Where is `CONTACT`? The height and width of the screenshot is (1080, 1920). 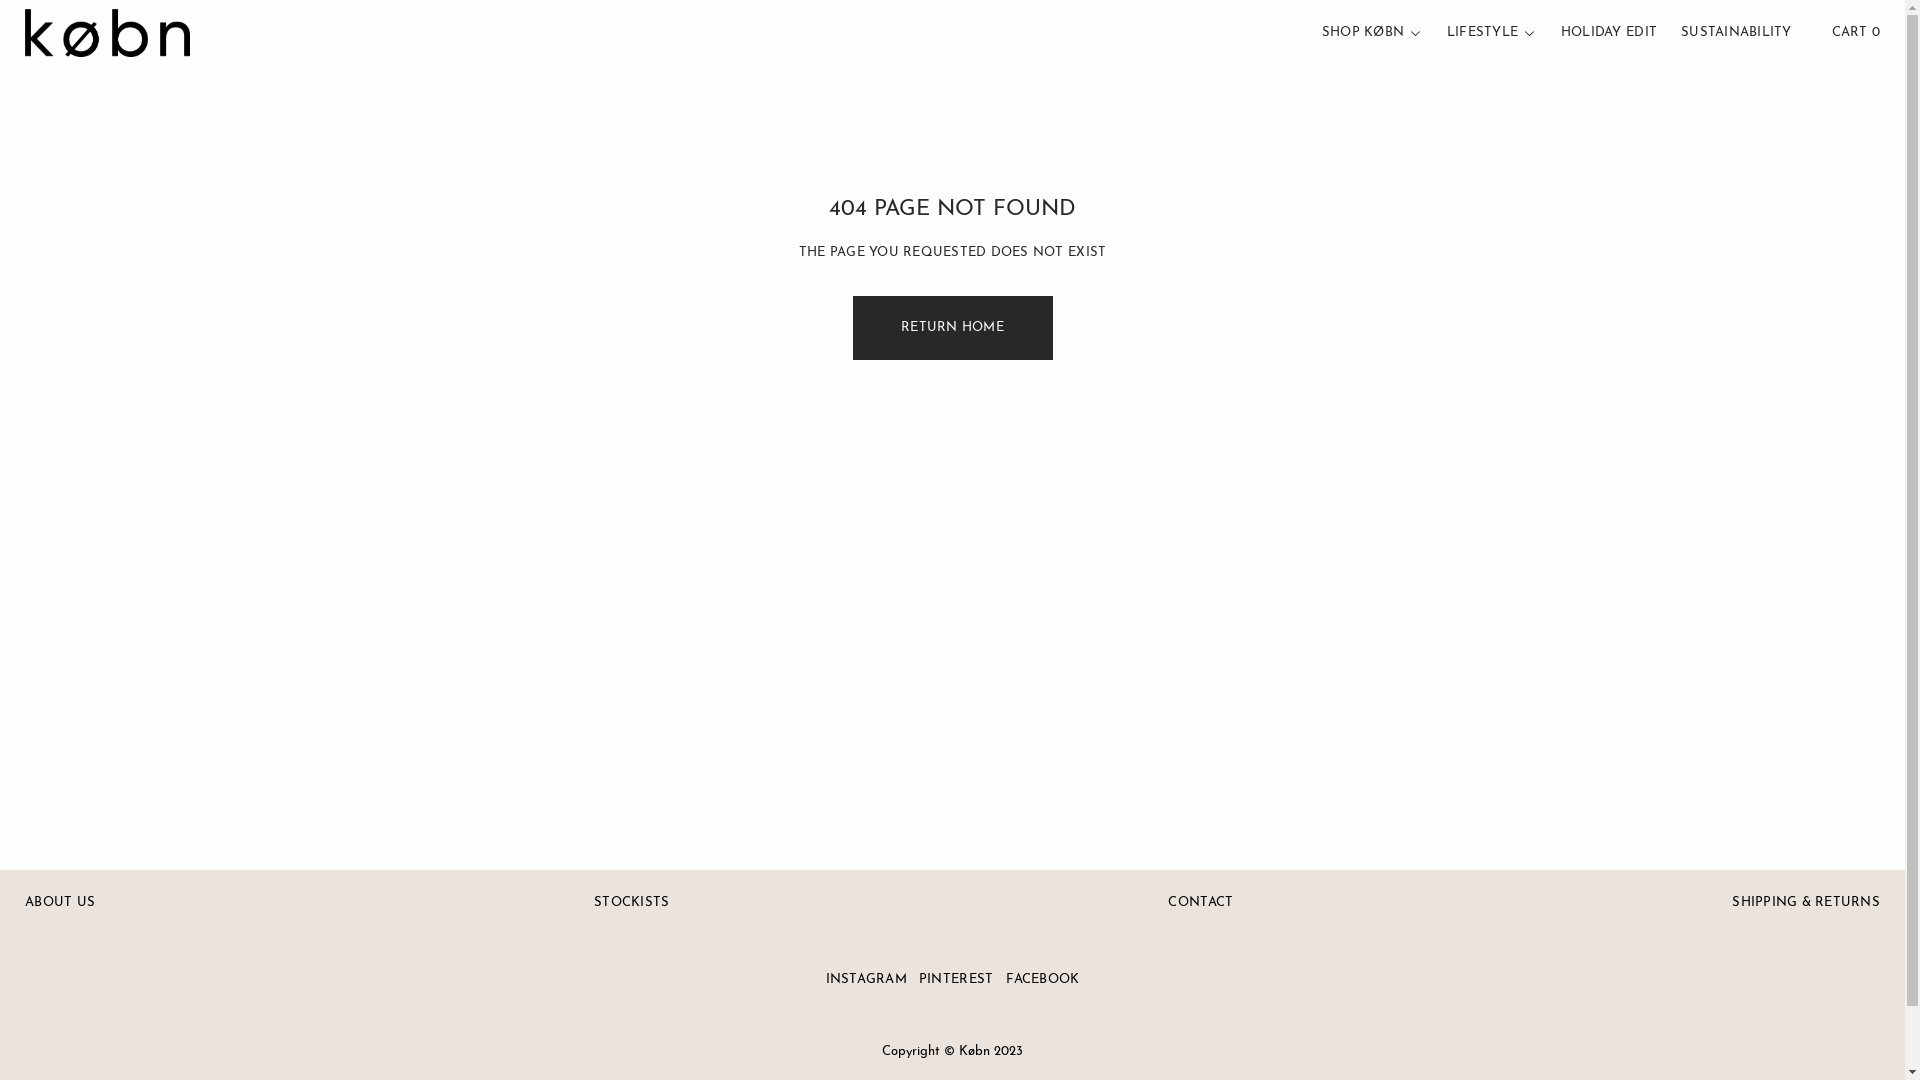 CONTACT is located at coordinates (1200, 903).